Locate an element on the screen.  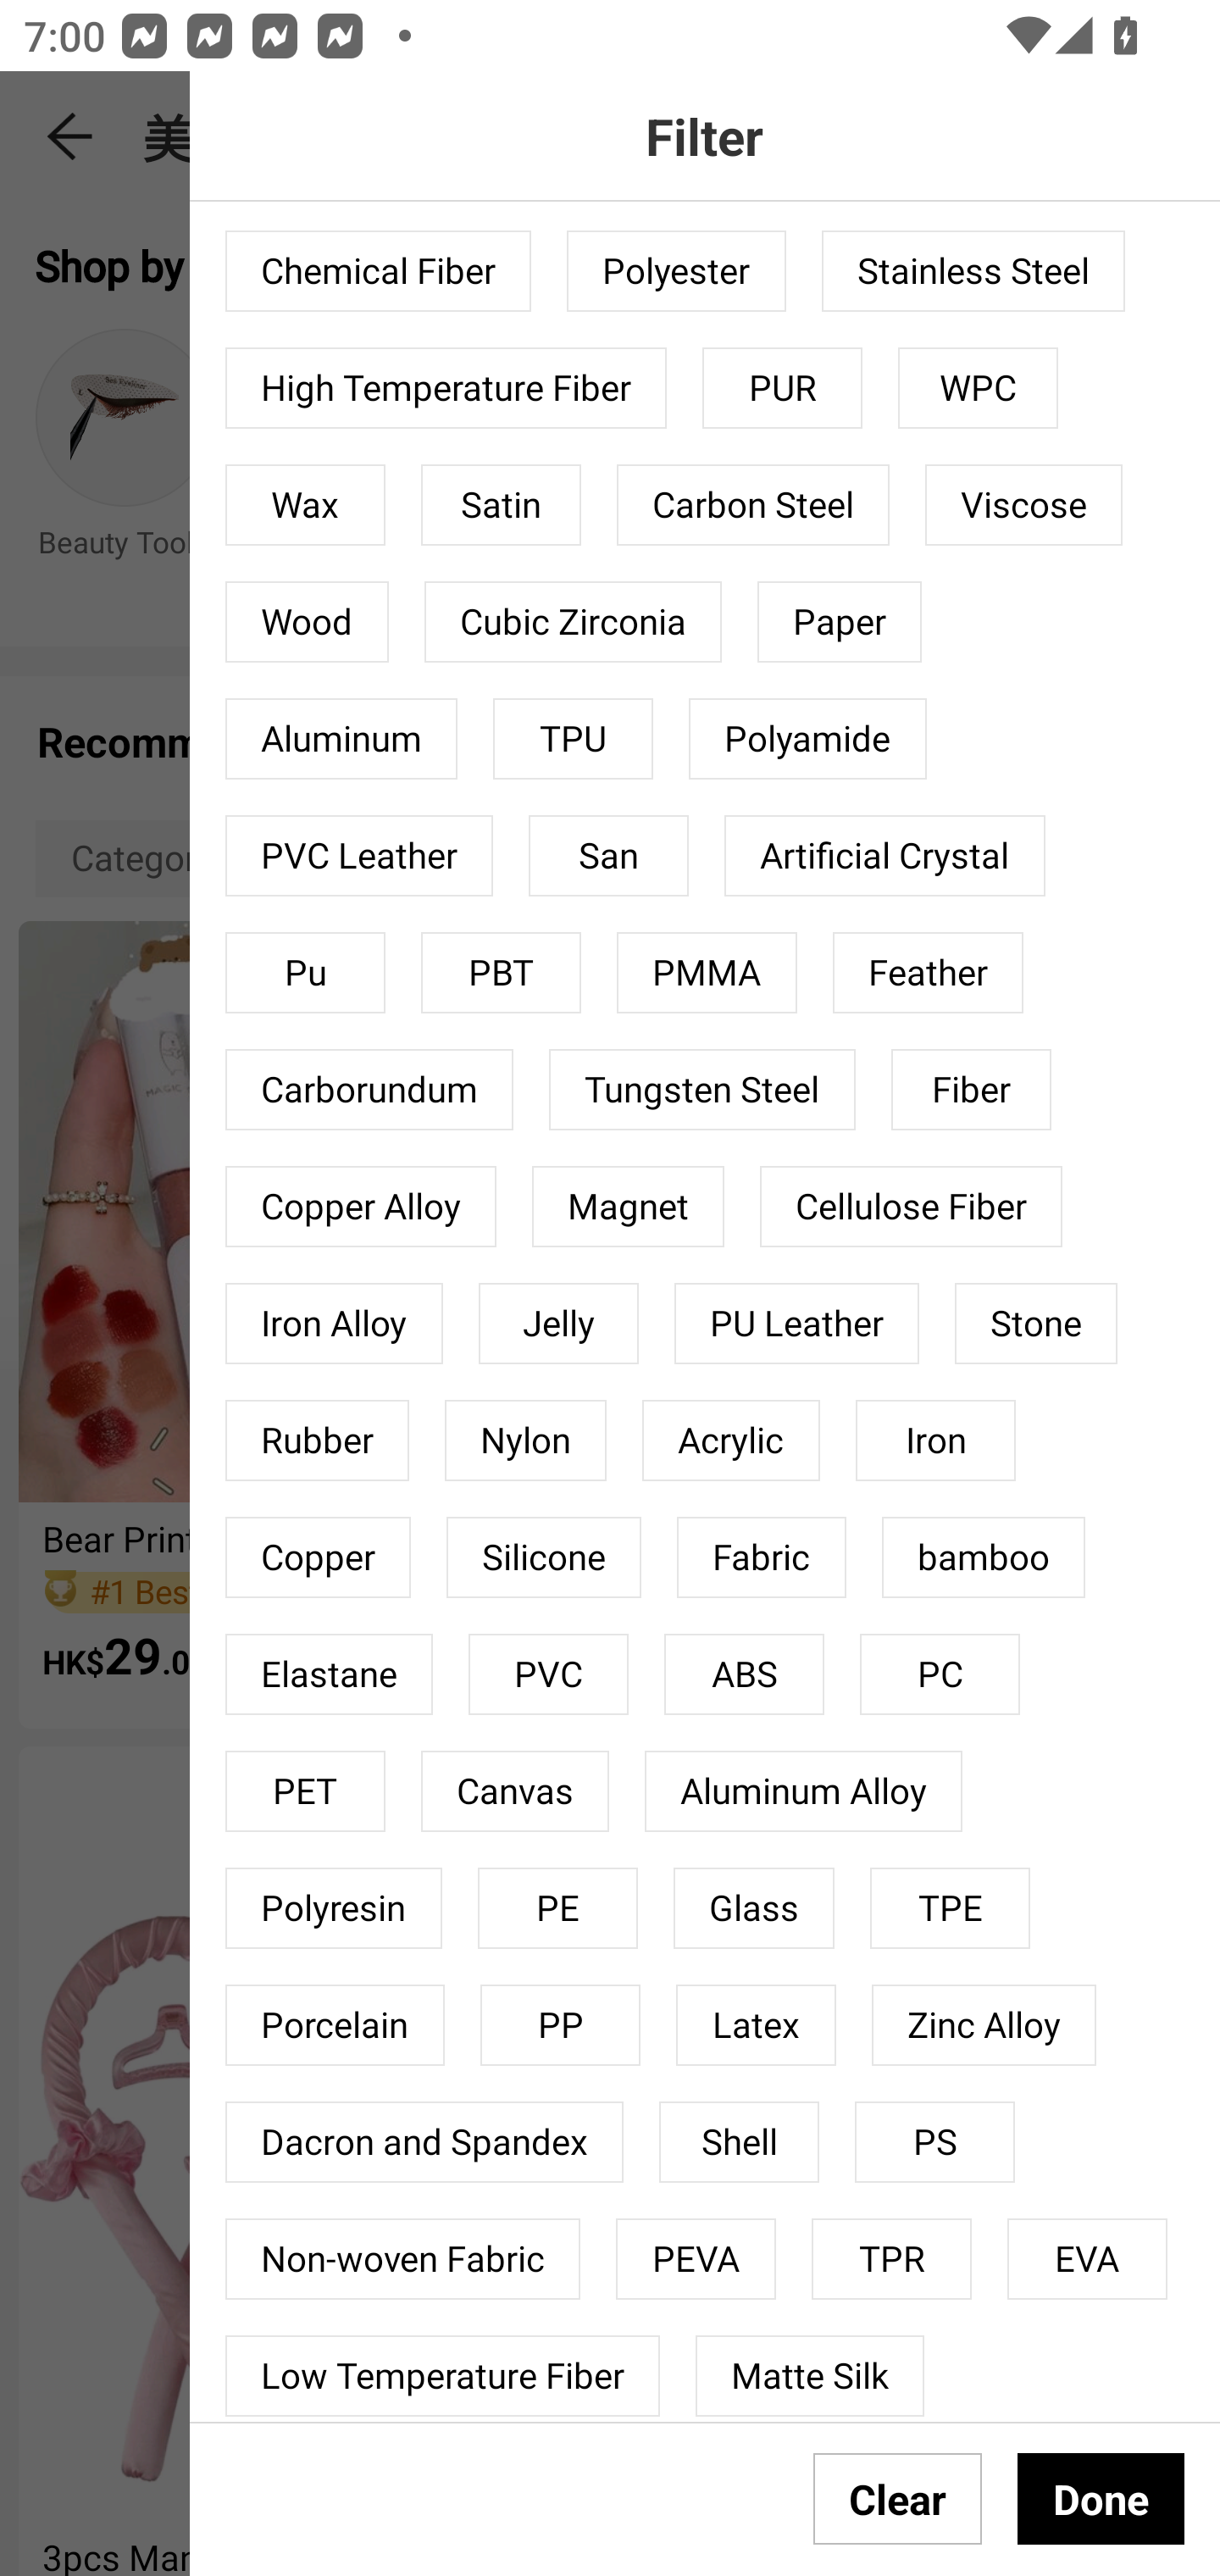
Canvas is located at coordinates (514, 1791).